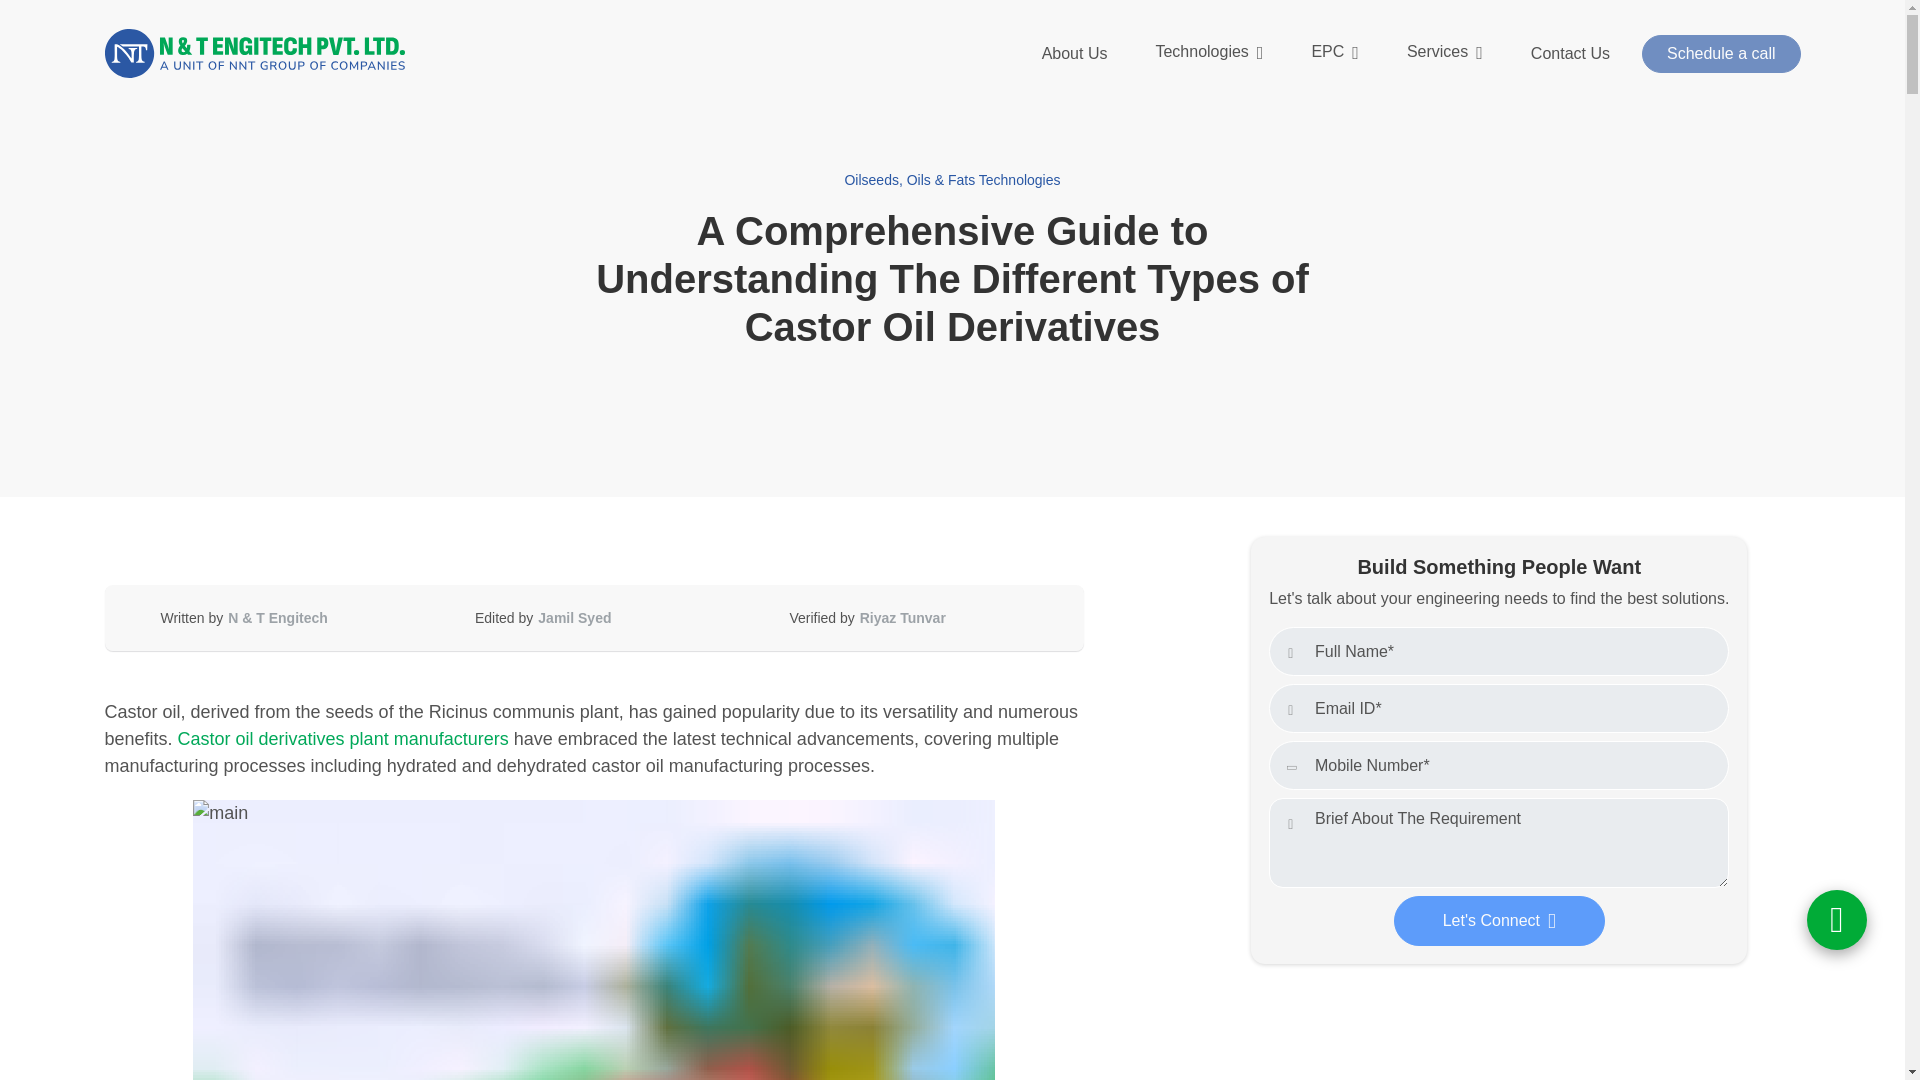 The image size is (1920, 1080). What do you see at coordinates (1444, 53) in the screenshot?
I see `Services` at bounding box center [1444, 53].